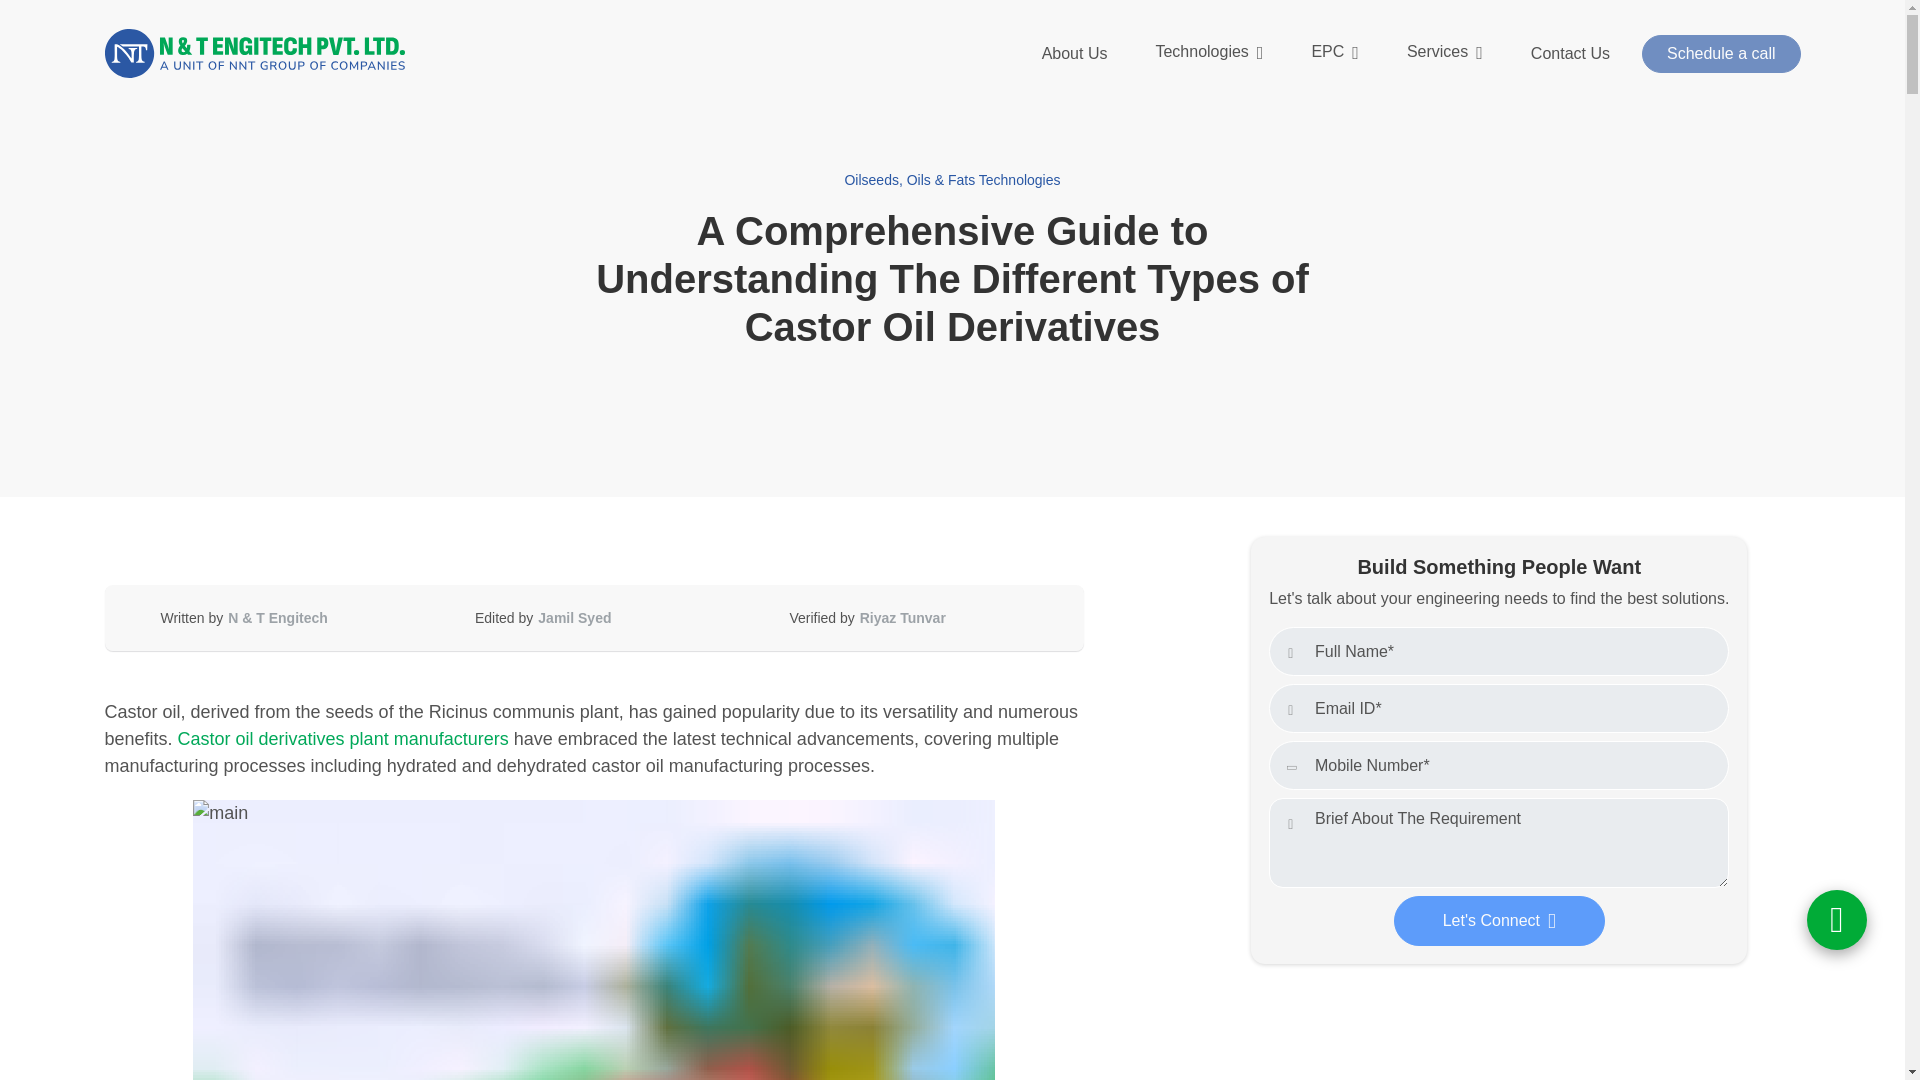 The image size is (1920, 1080). What do you see at coordinates (1444, 53) in the screenshot?
I see `Services` at bounding box center [1444, 53].